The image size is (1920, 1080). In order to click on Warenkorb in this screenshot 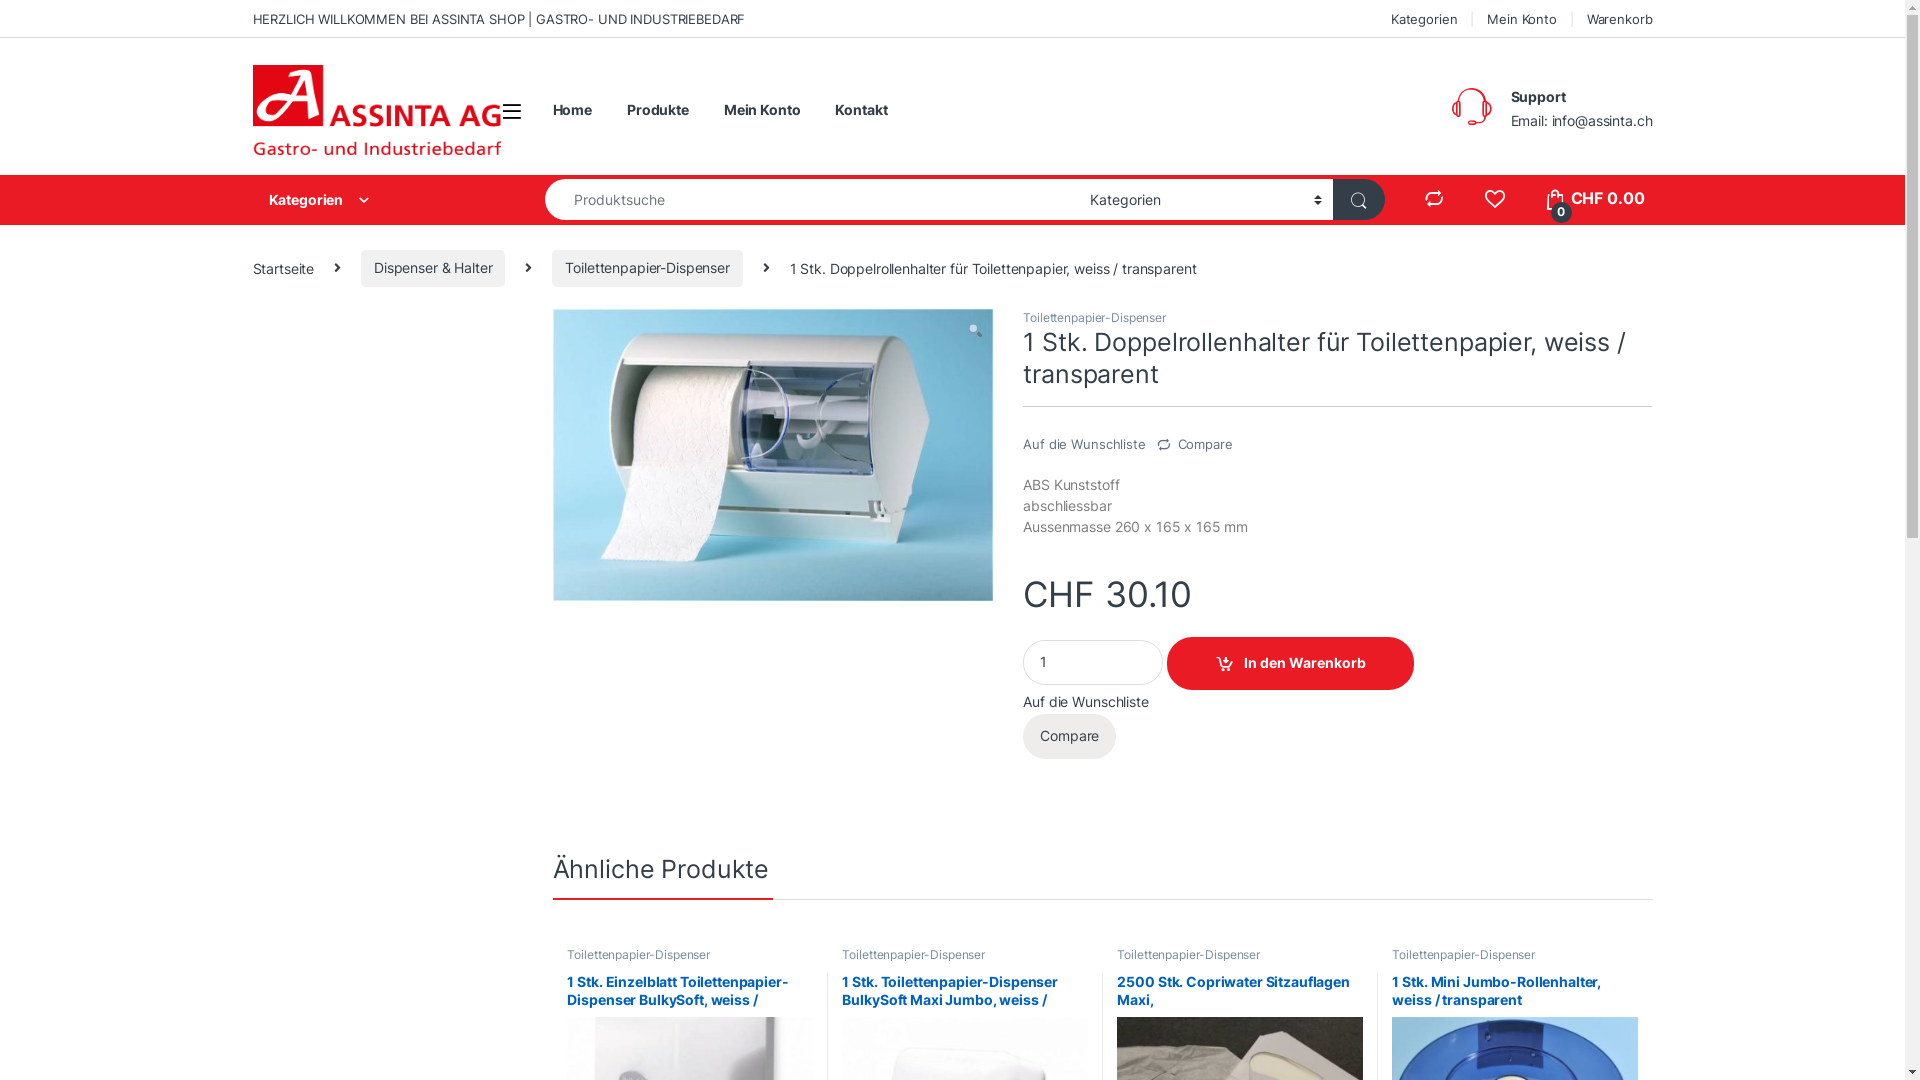, I will do `click(1620, 18)`.